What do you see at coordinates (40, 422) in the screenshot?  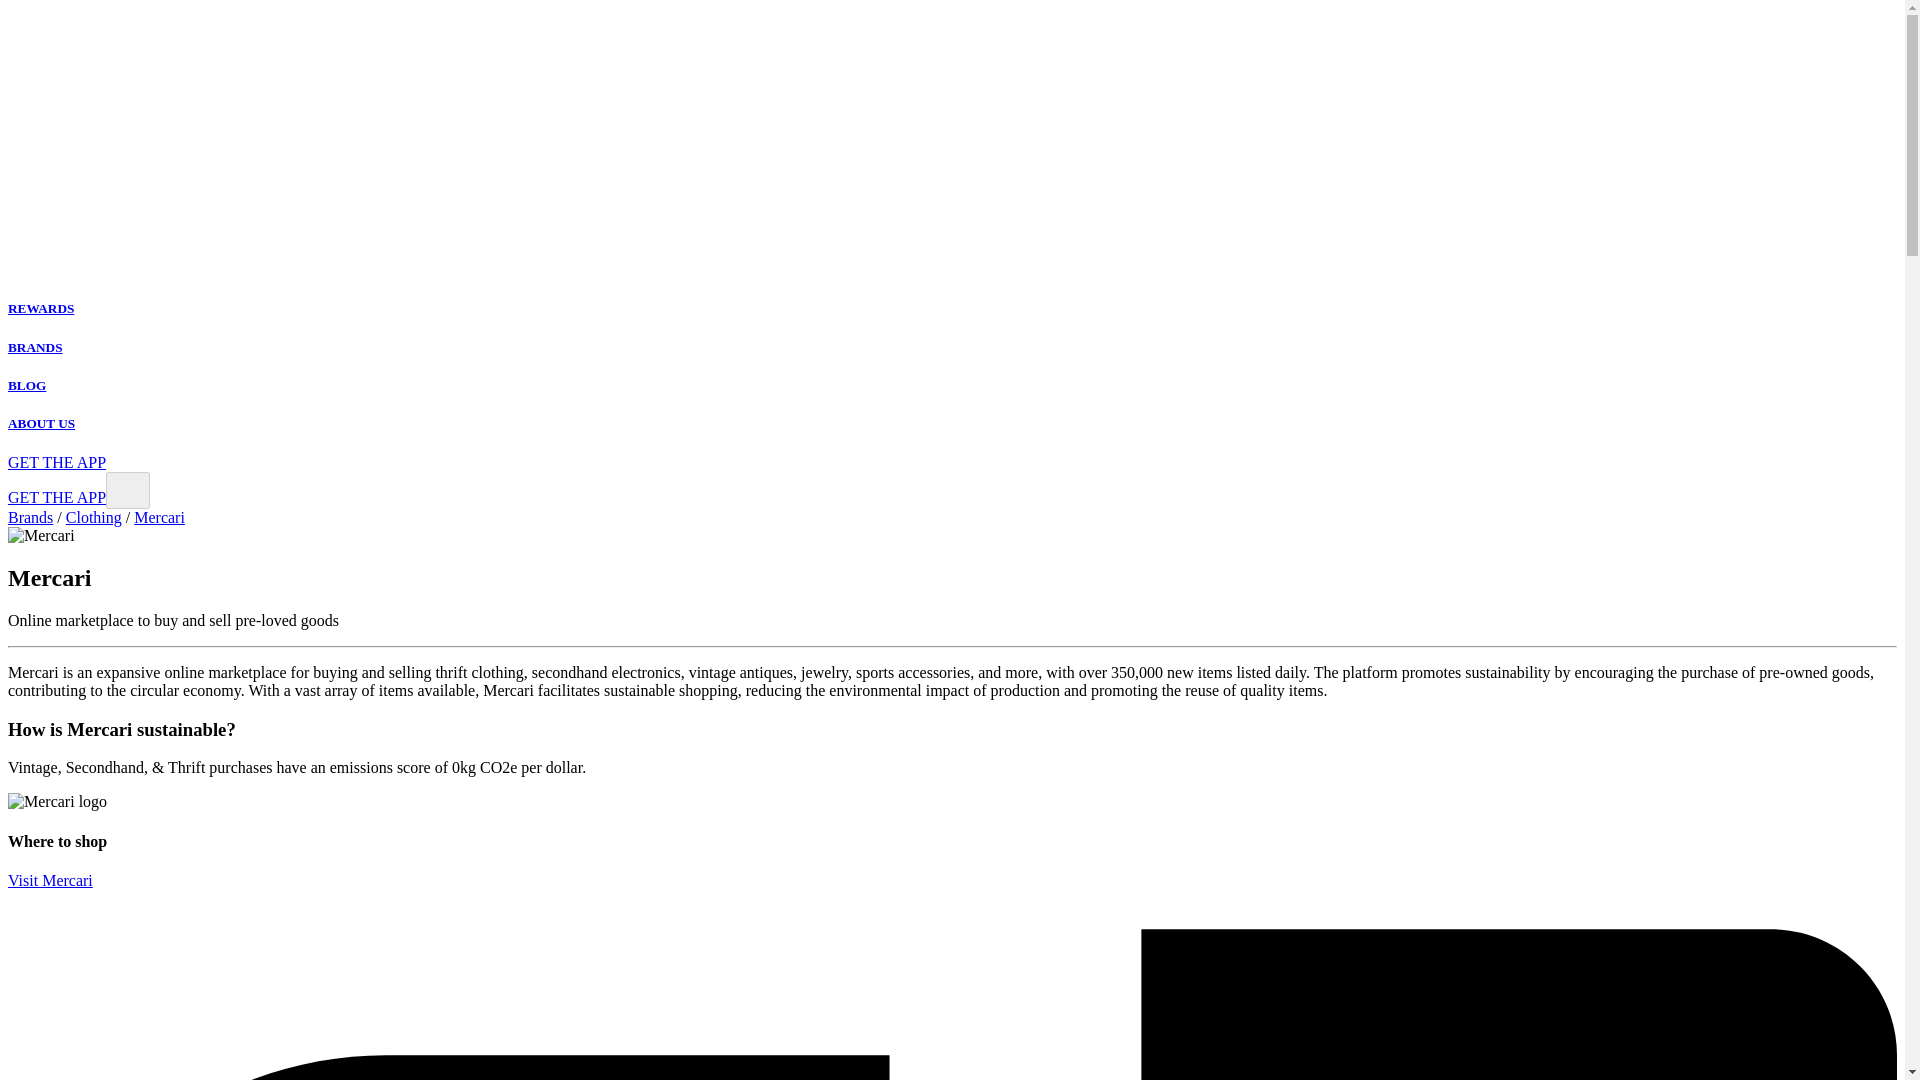 I see `ABOUT US` at bounding box center [40, 422].